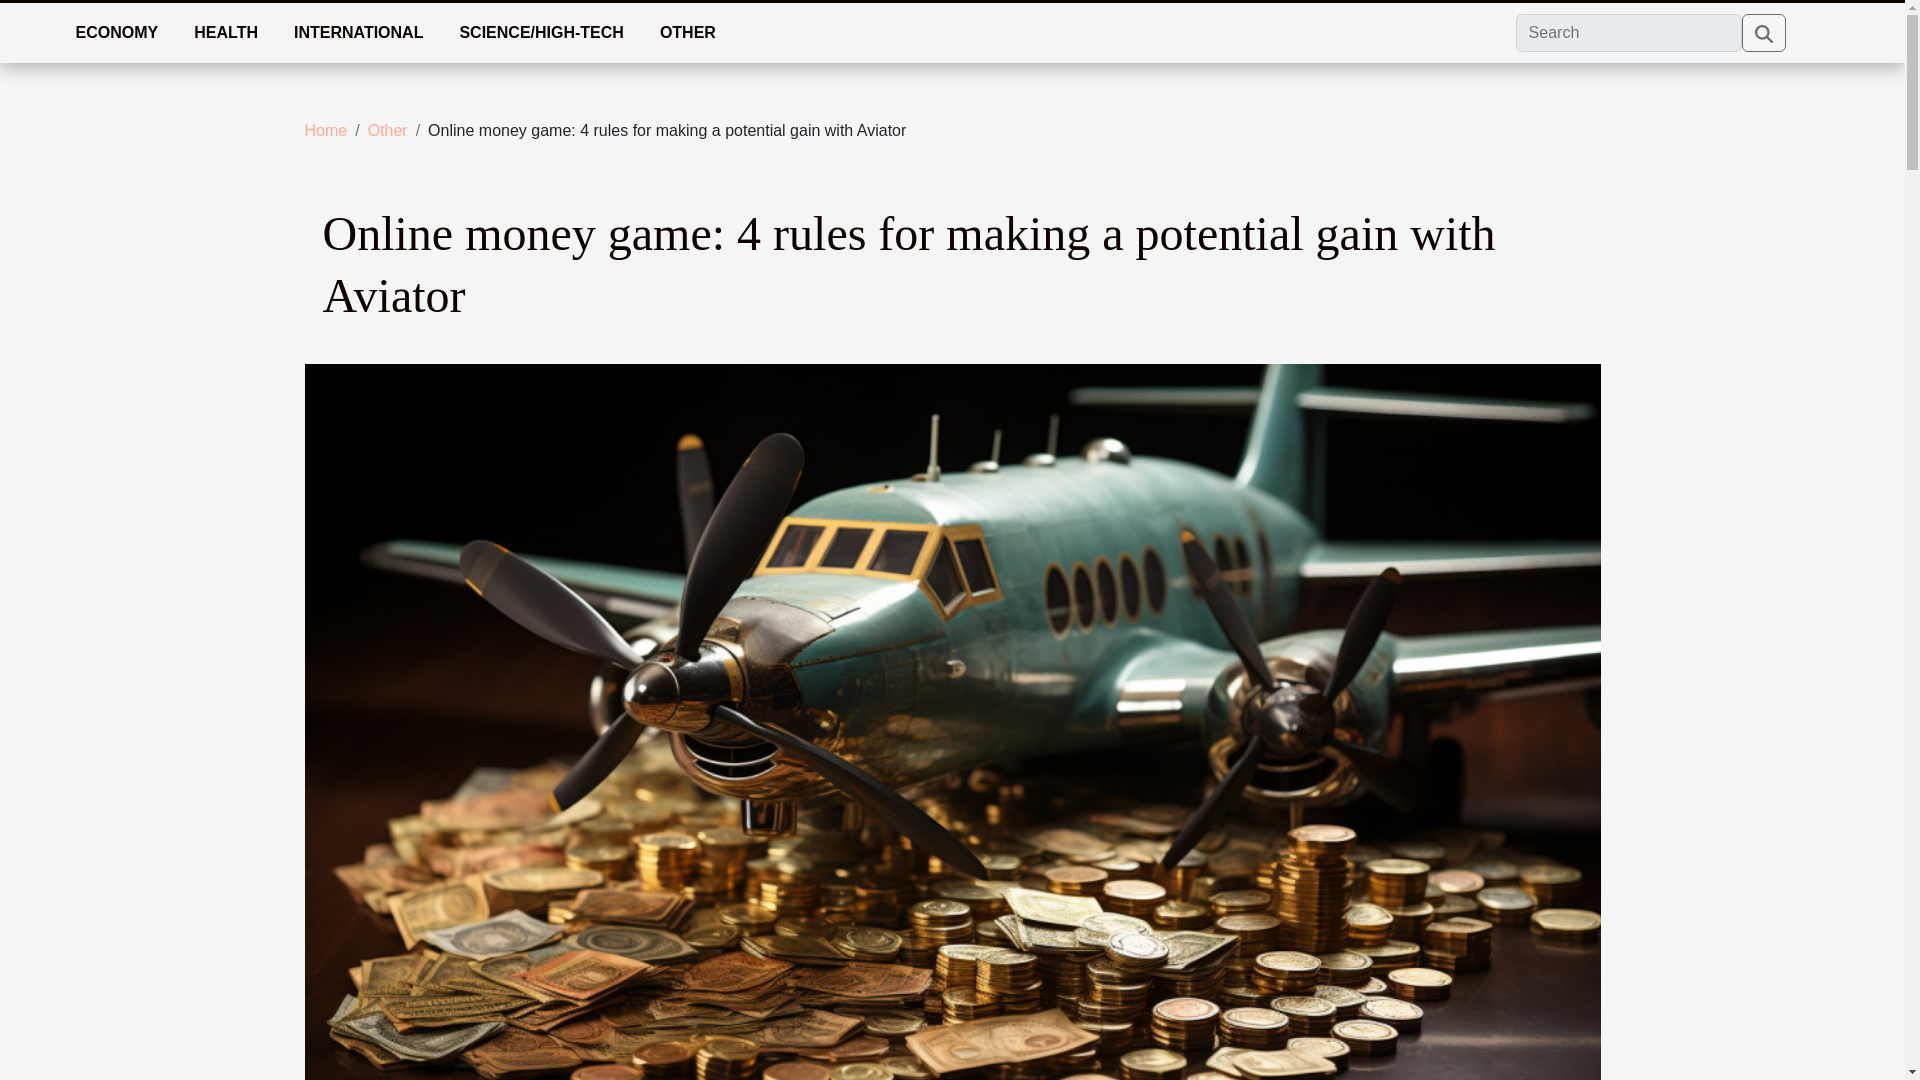 The width and height of the screenshot is (1920, 1080). Describe the element at coordinates (388, 130) in the screenshot. I see `Other` at that location.